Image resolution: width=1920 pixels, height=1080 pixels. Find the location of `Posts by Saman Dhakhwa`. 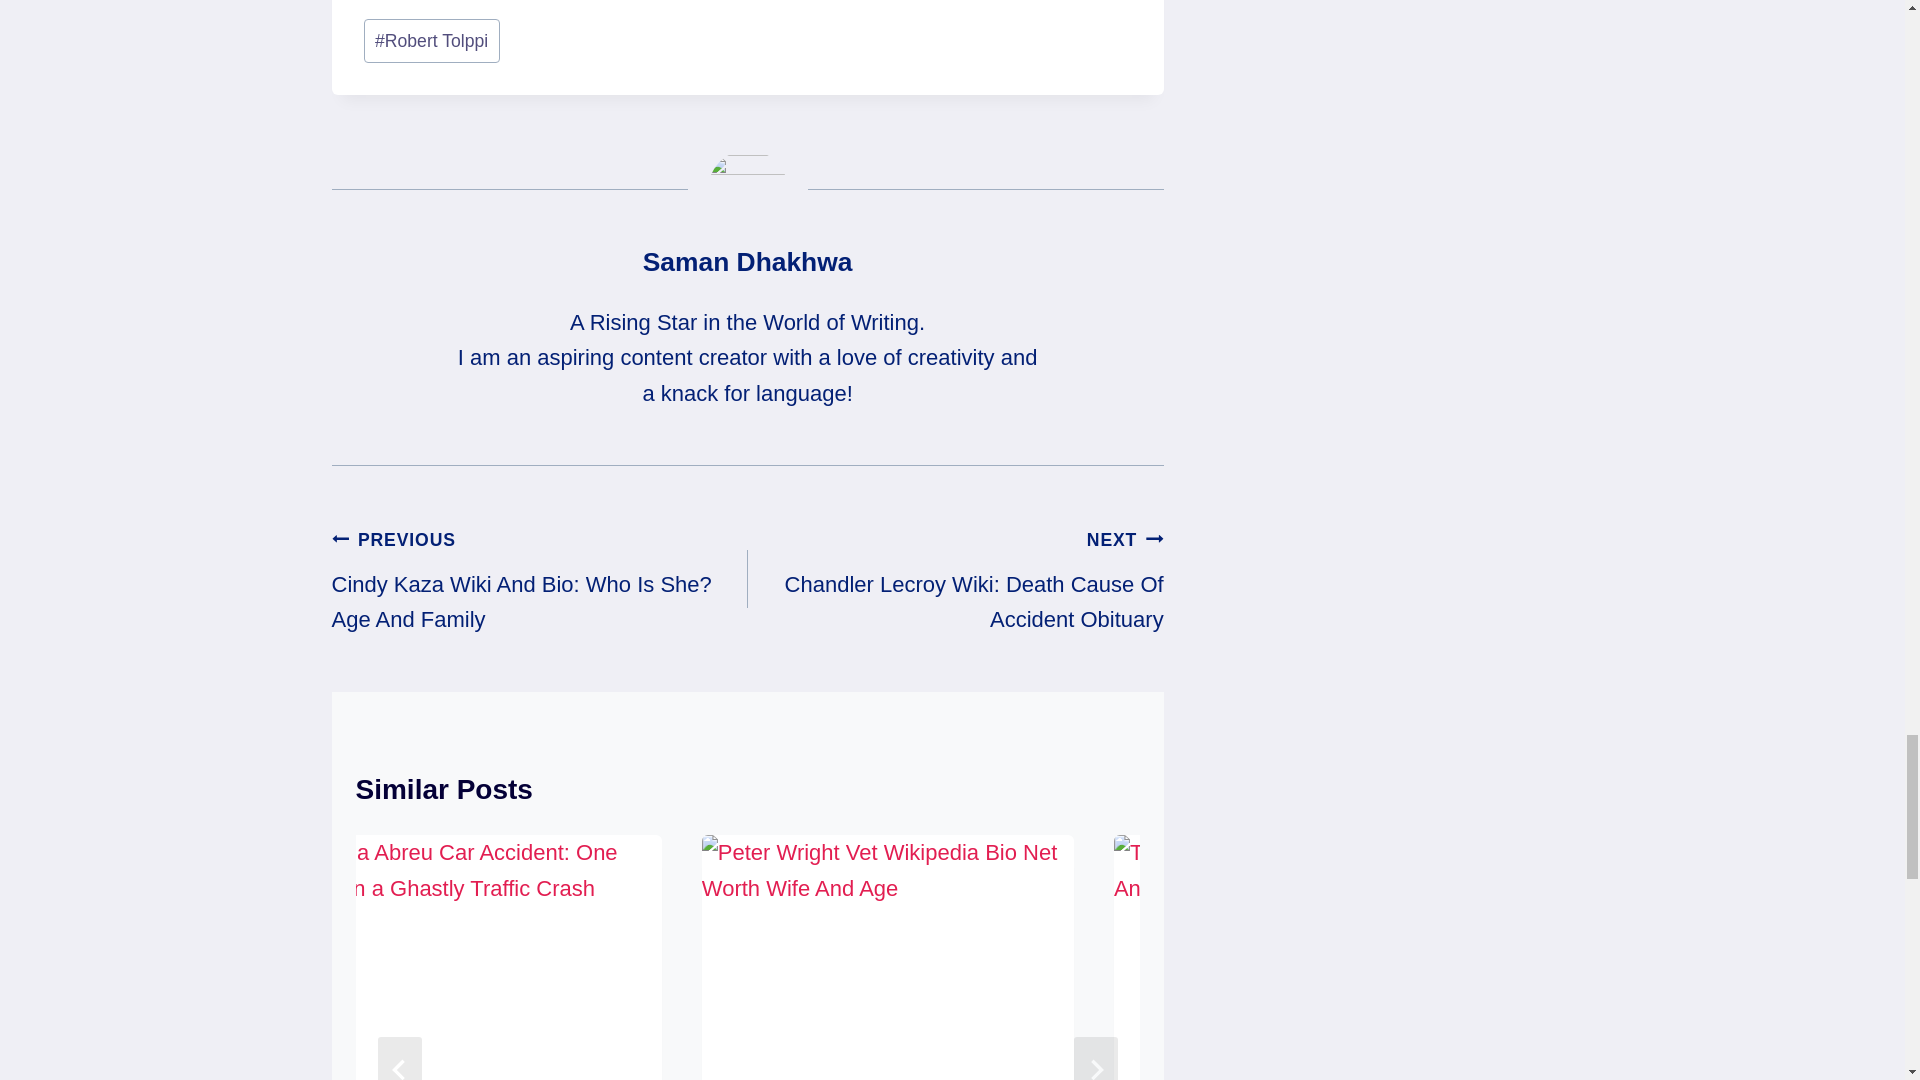

Posts by Saman Dhakhwa is located at coordinates (748, 262).